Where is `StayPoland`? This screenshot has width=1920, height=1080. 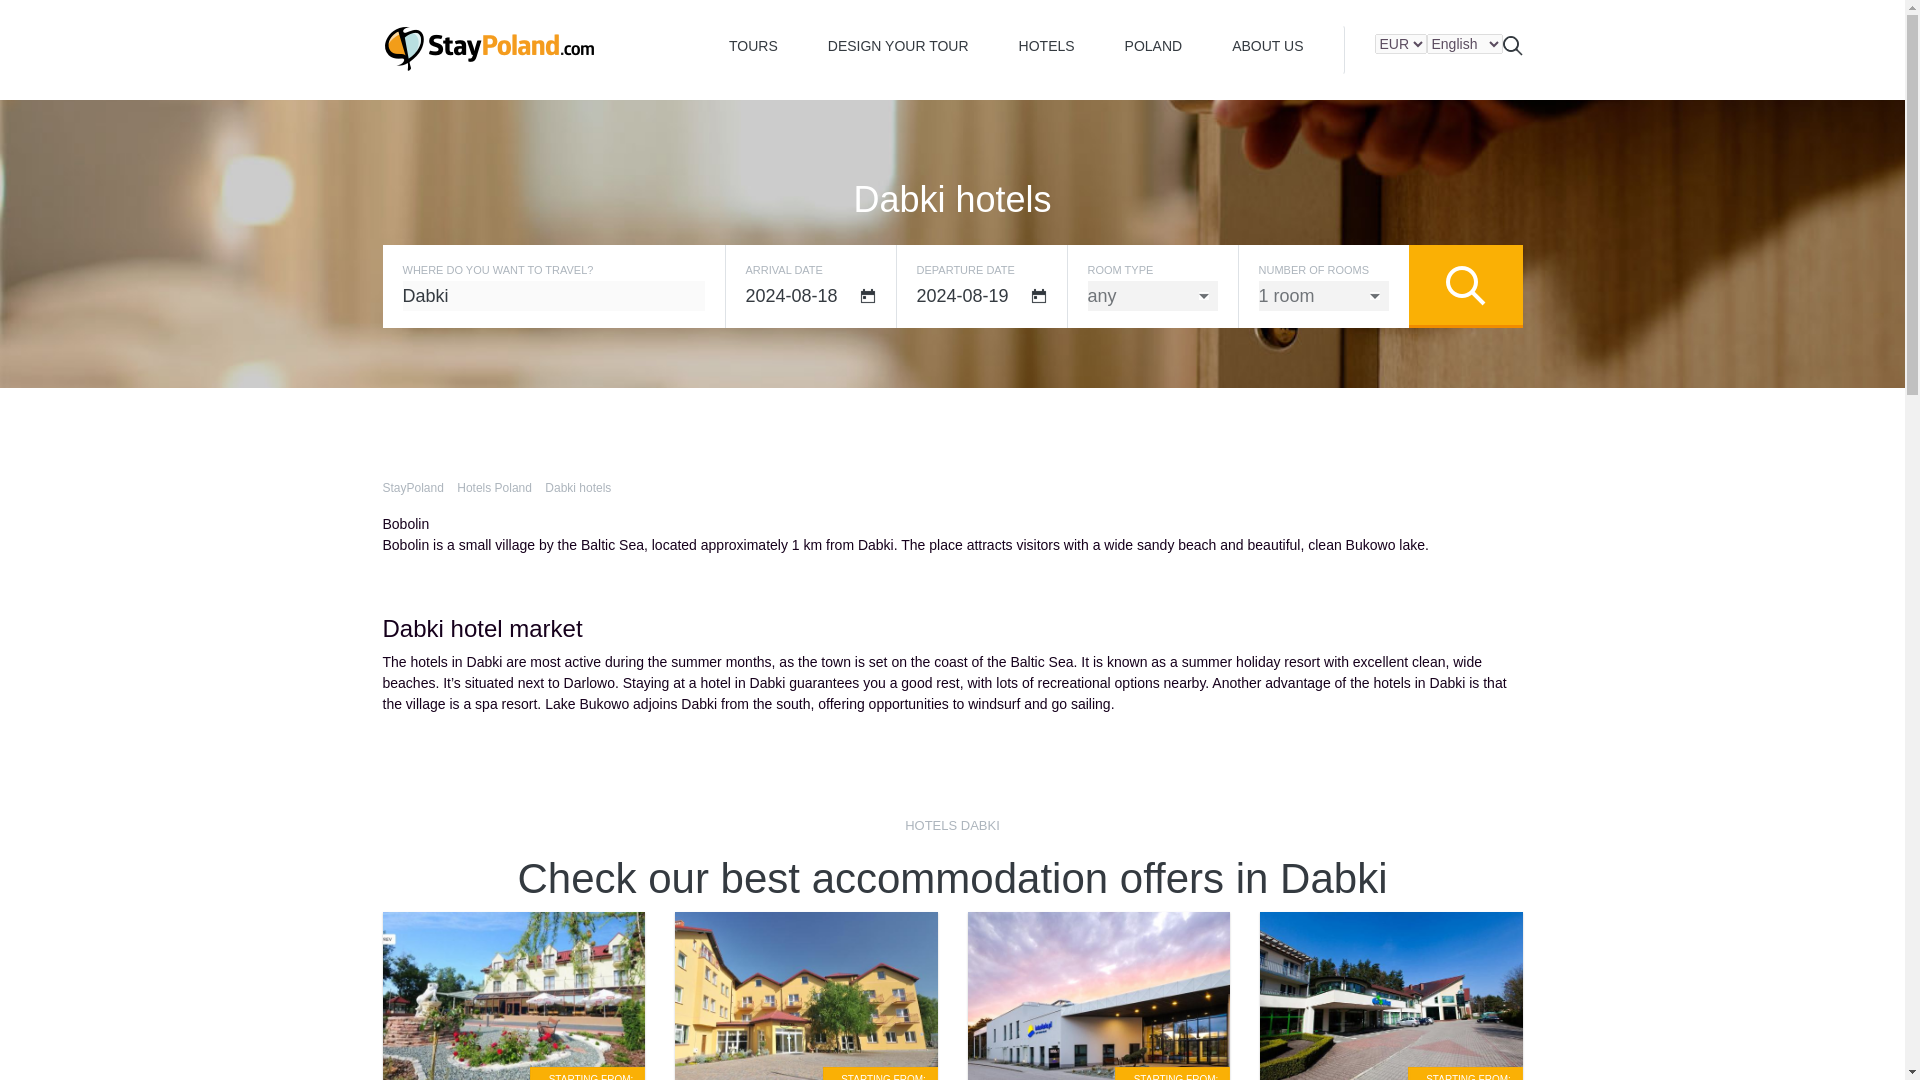
StayPoland is located at coordinates (412, 487).